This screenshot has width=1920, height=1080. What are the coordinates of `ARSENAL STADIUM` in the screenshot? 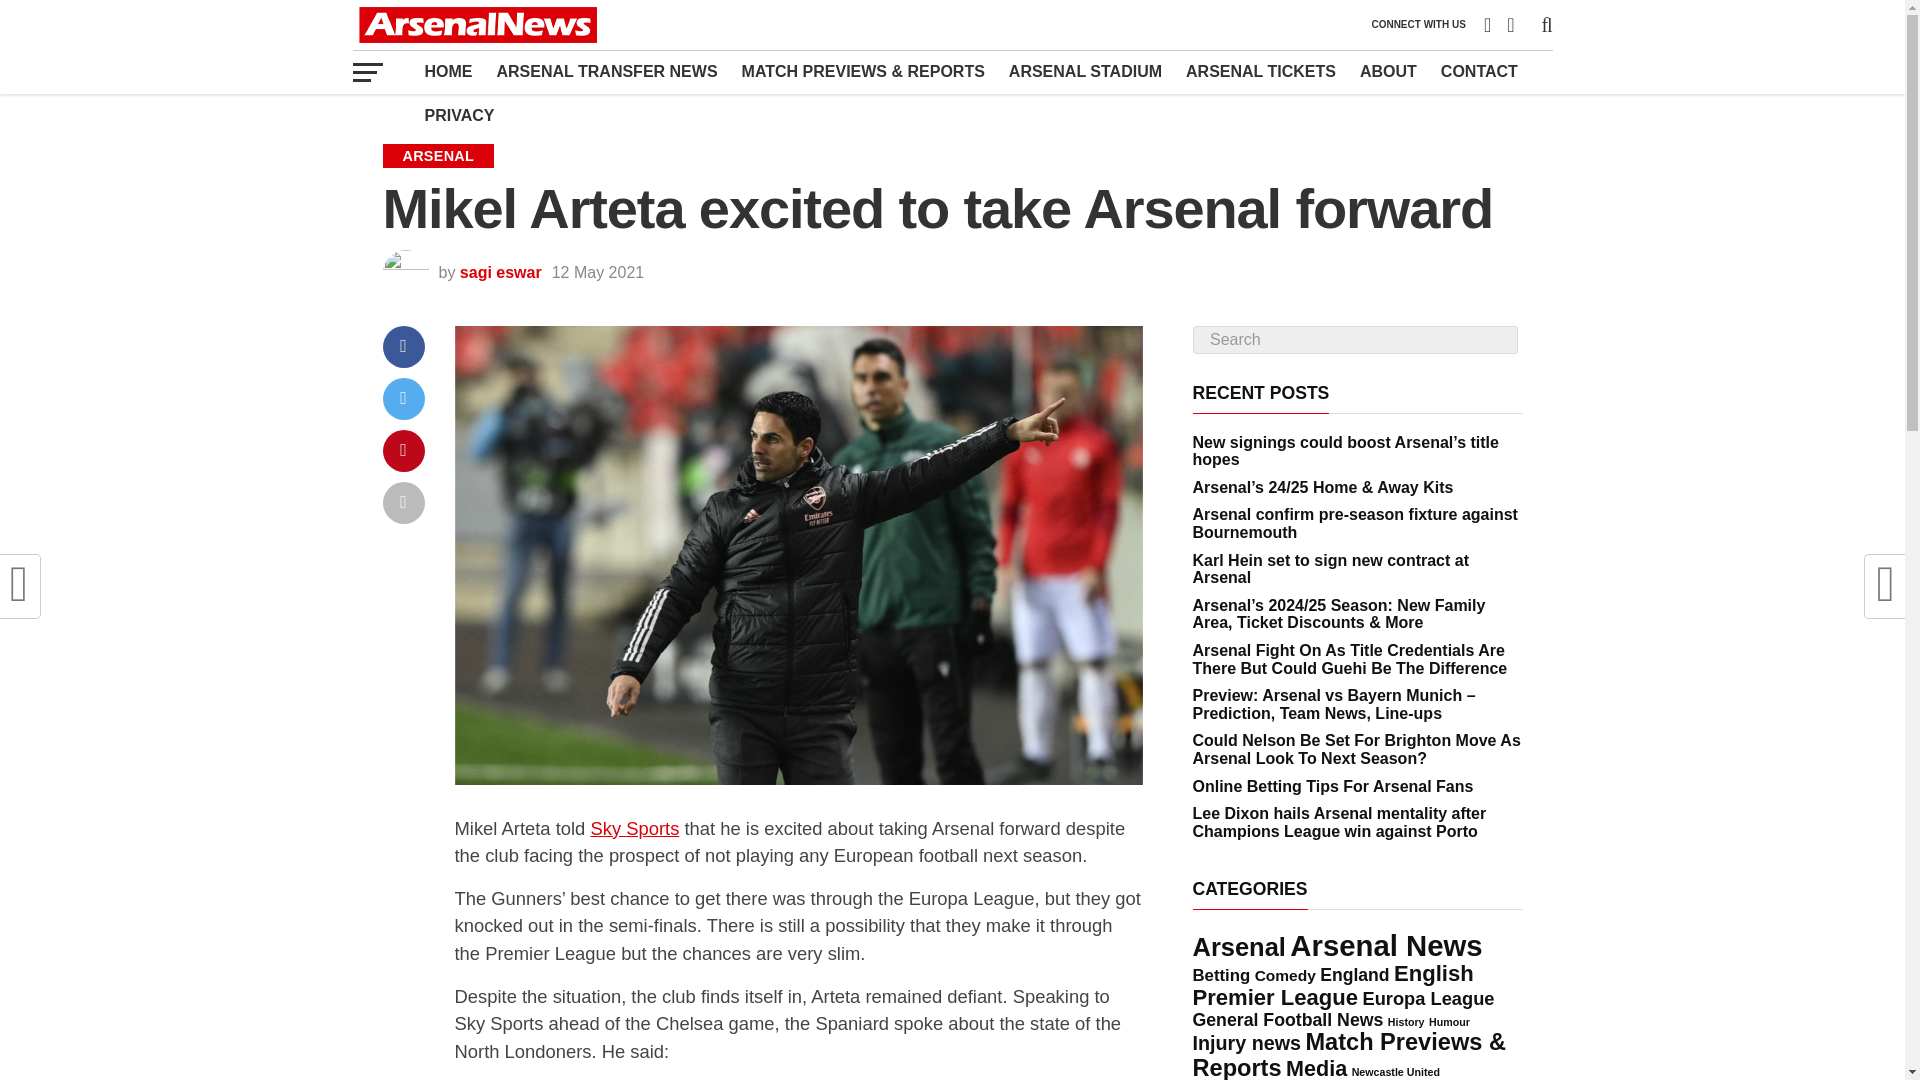 It's located at (1084, 71).